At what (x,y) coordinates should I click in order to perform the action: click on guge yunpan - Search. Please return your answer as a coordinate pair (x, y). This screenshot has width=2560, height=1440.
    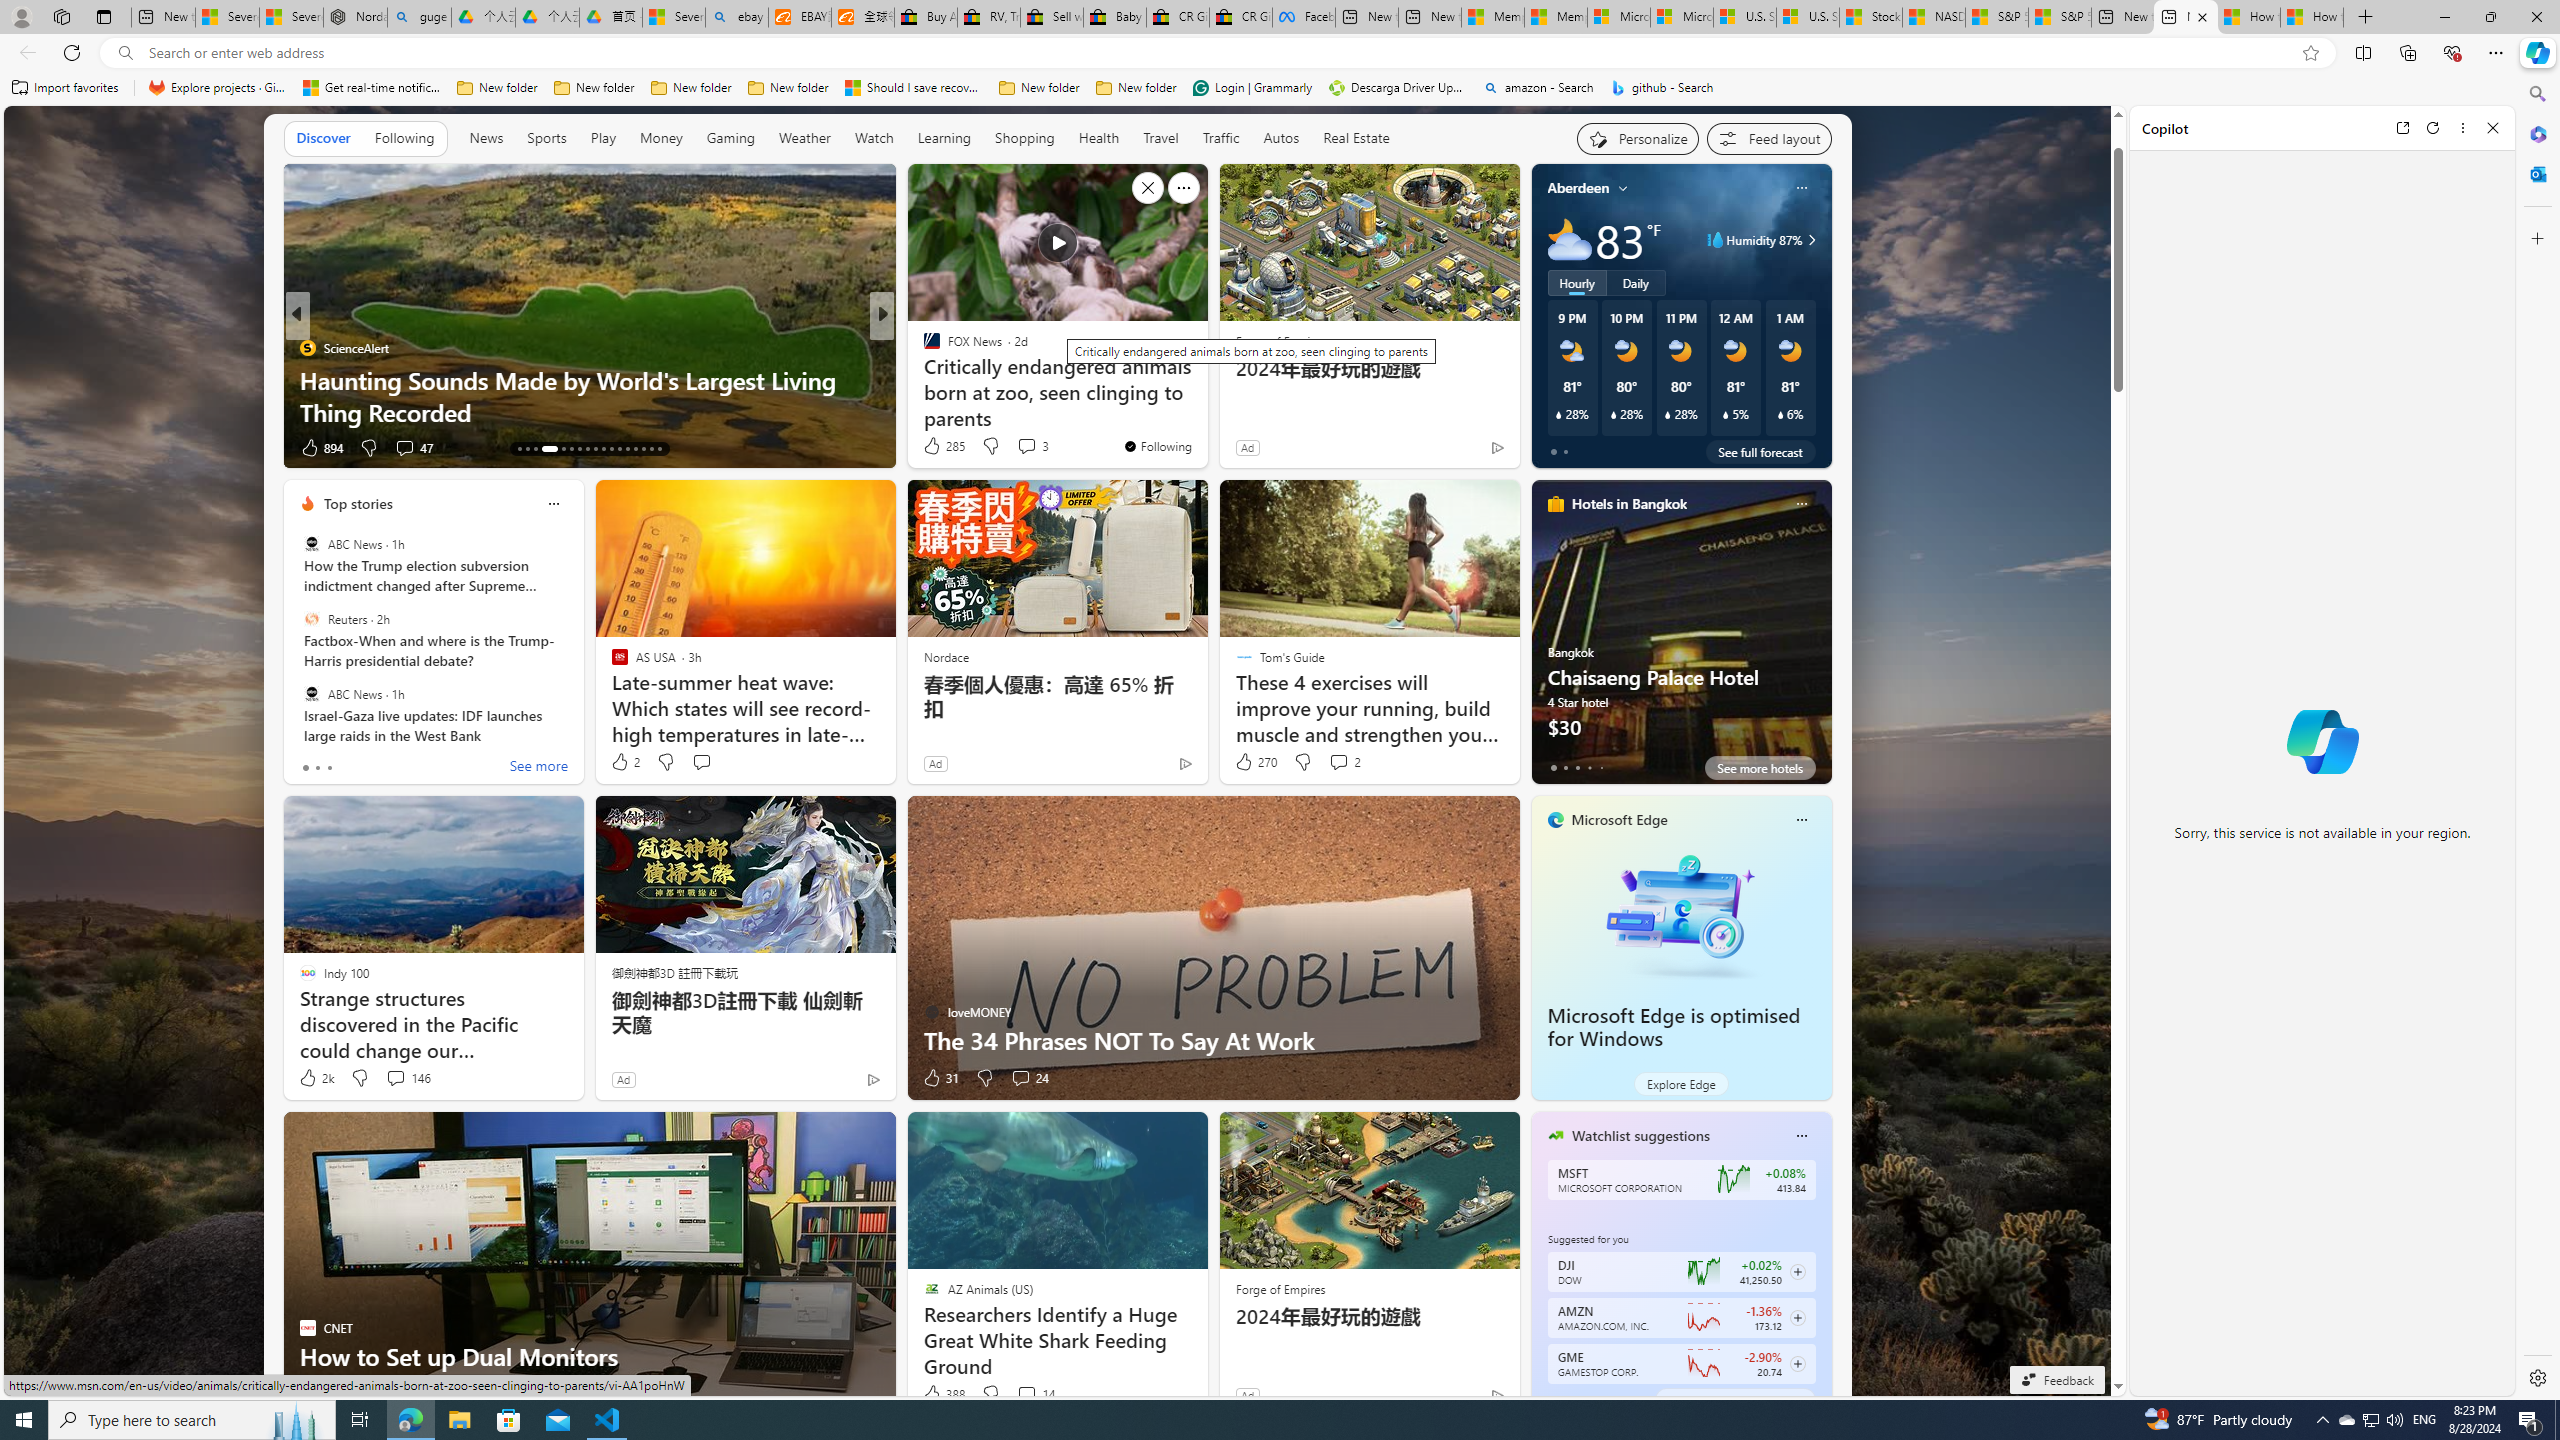
    Looking at the image, I should click on (419, 17).